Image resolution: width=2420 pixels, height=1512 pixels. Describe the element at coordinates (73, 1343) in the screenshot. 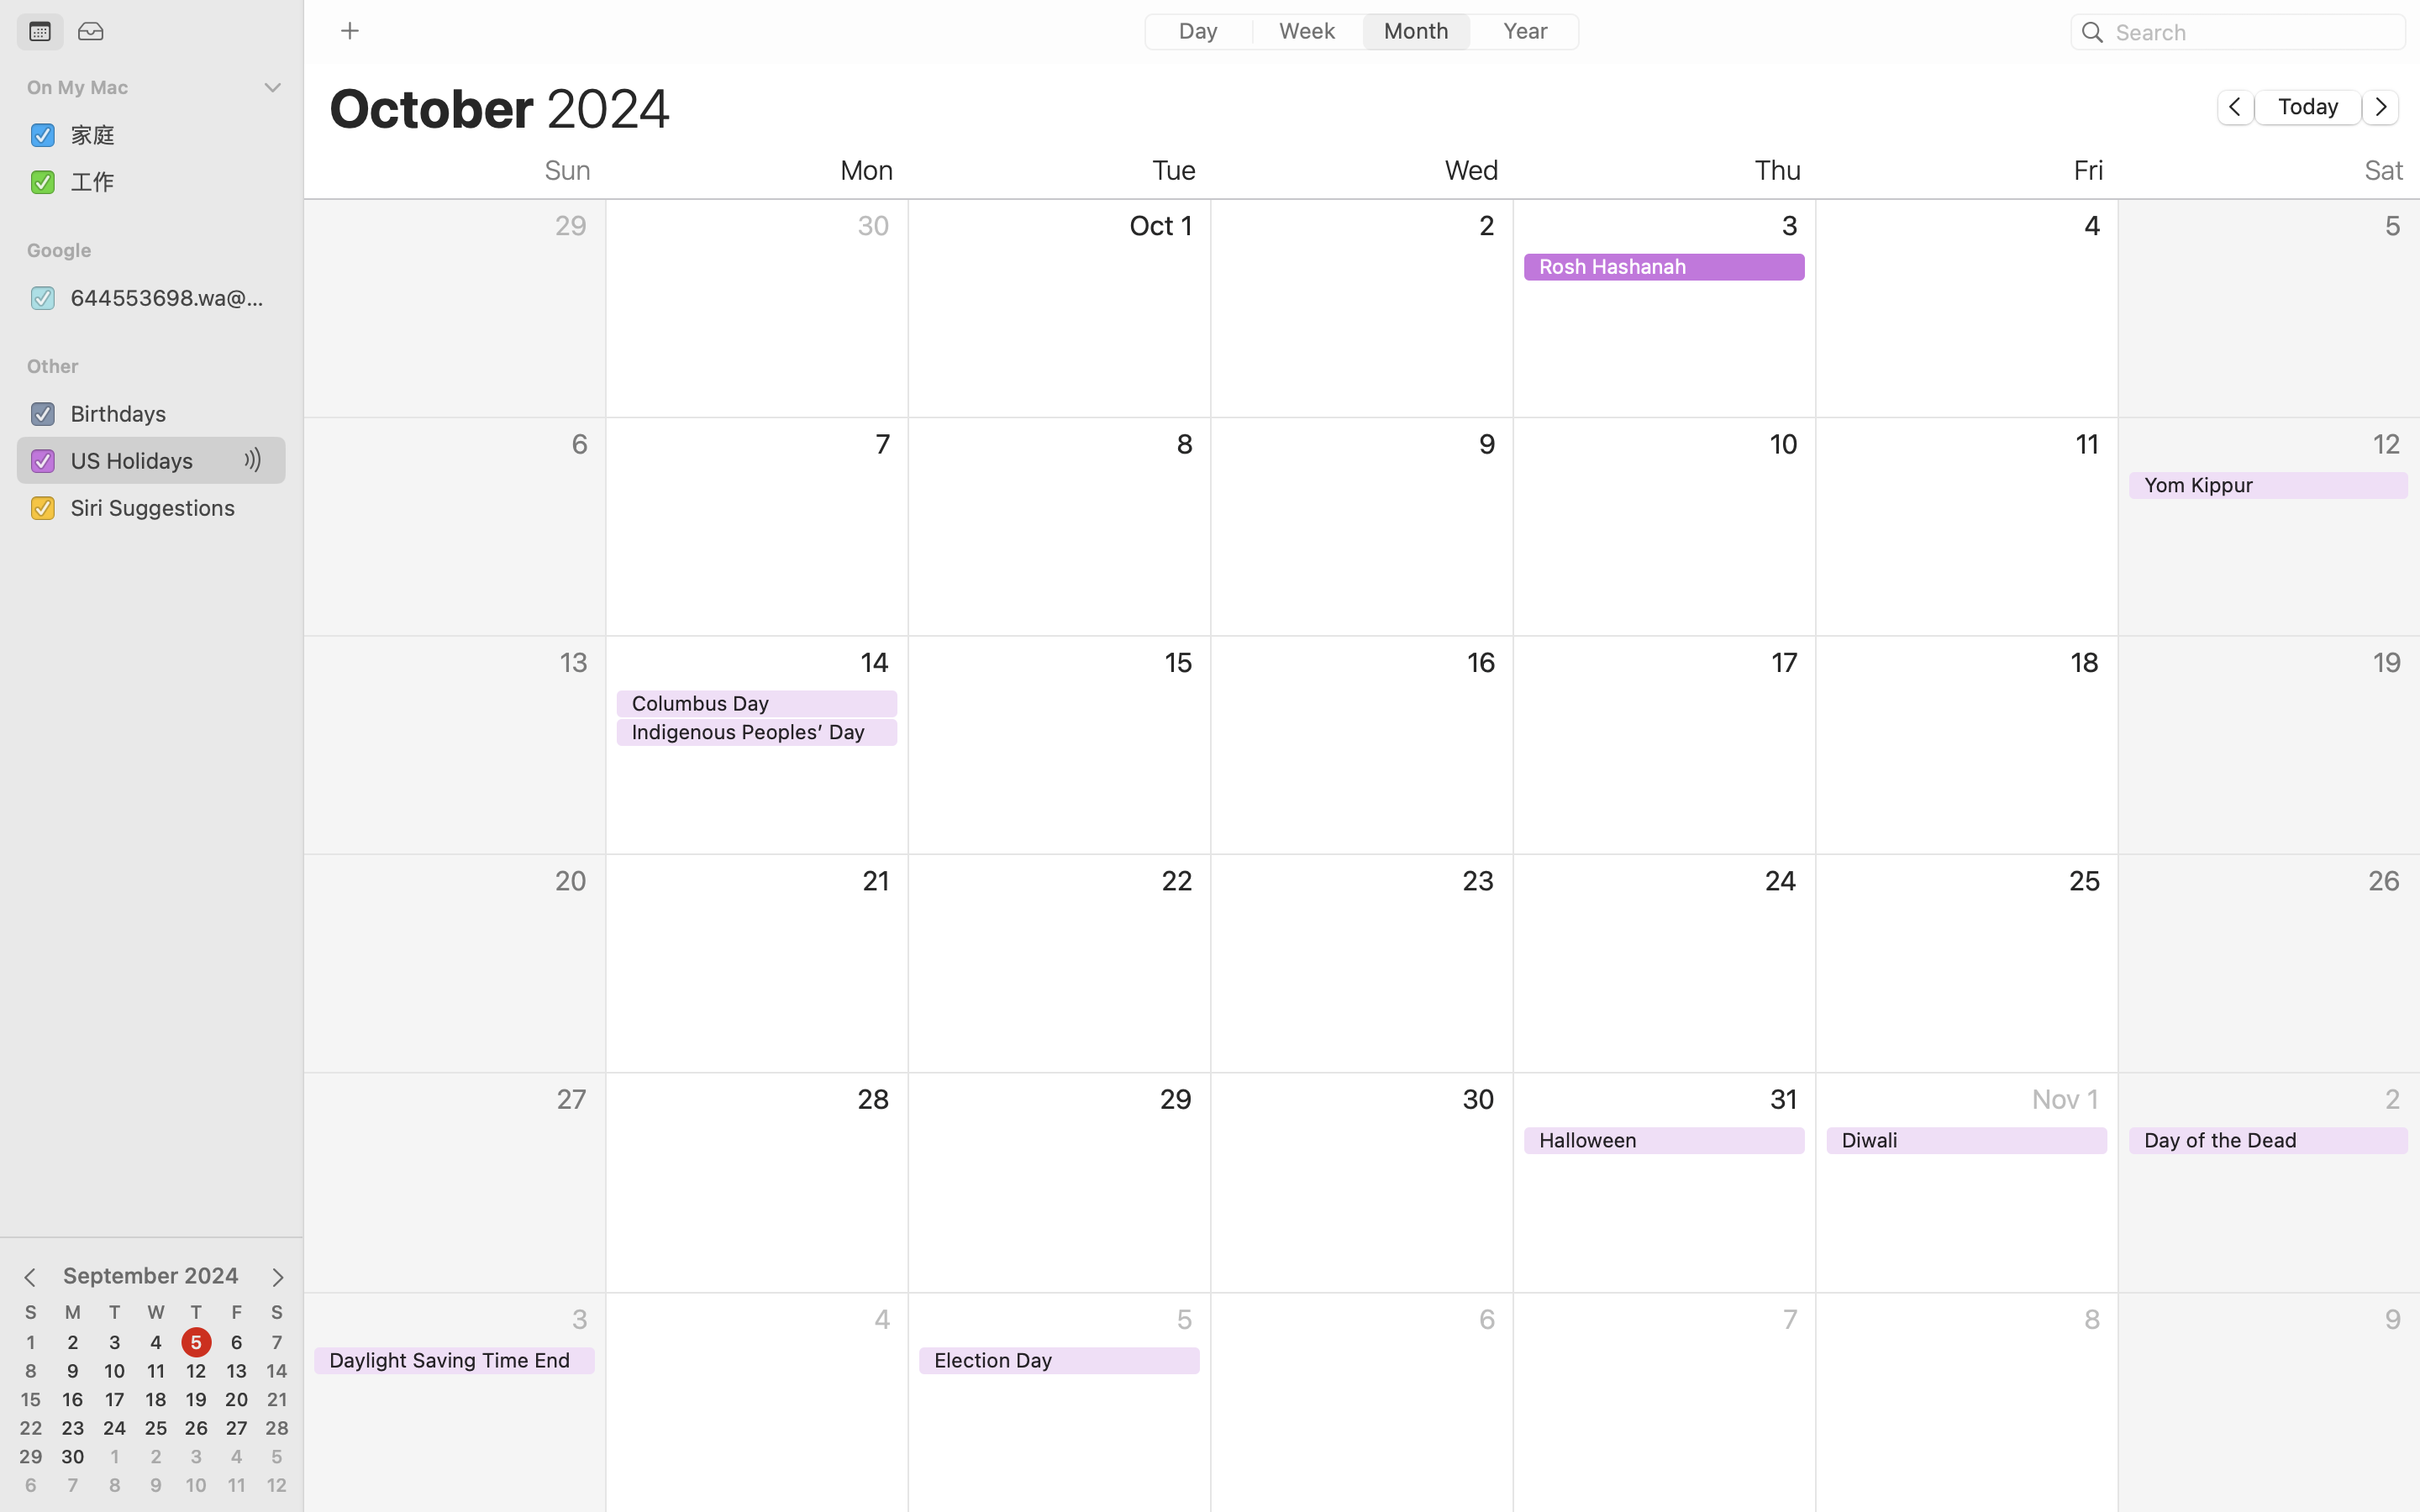

I see `2` at that location.